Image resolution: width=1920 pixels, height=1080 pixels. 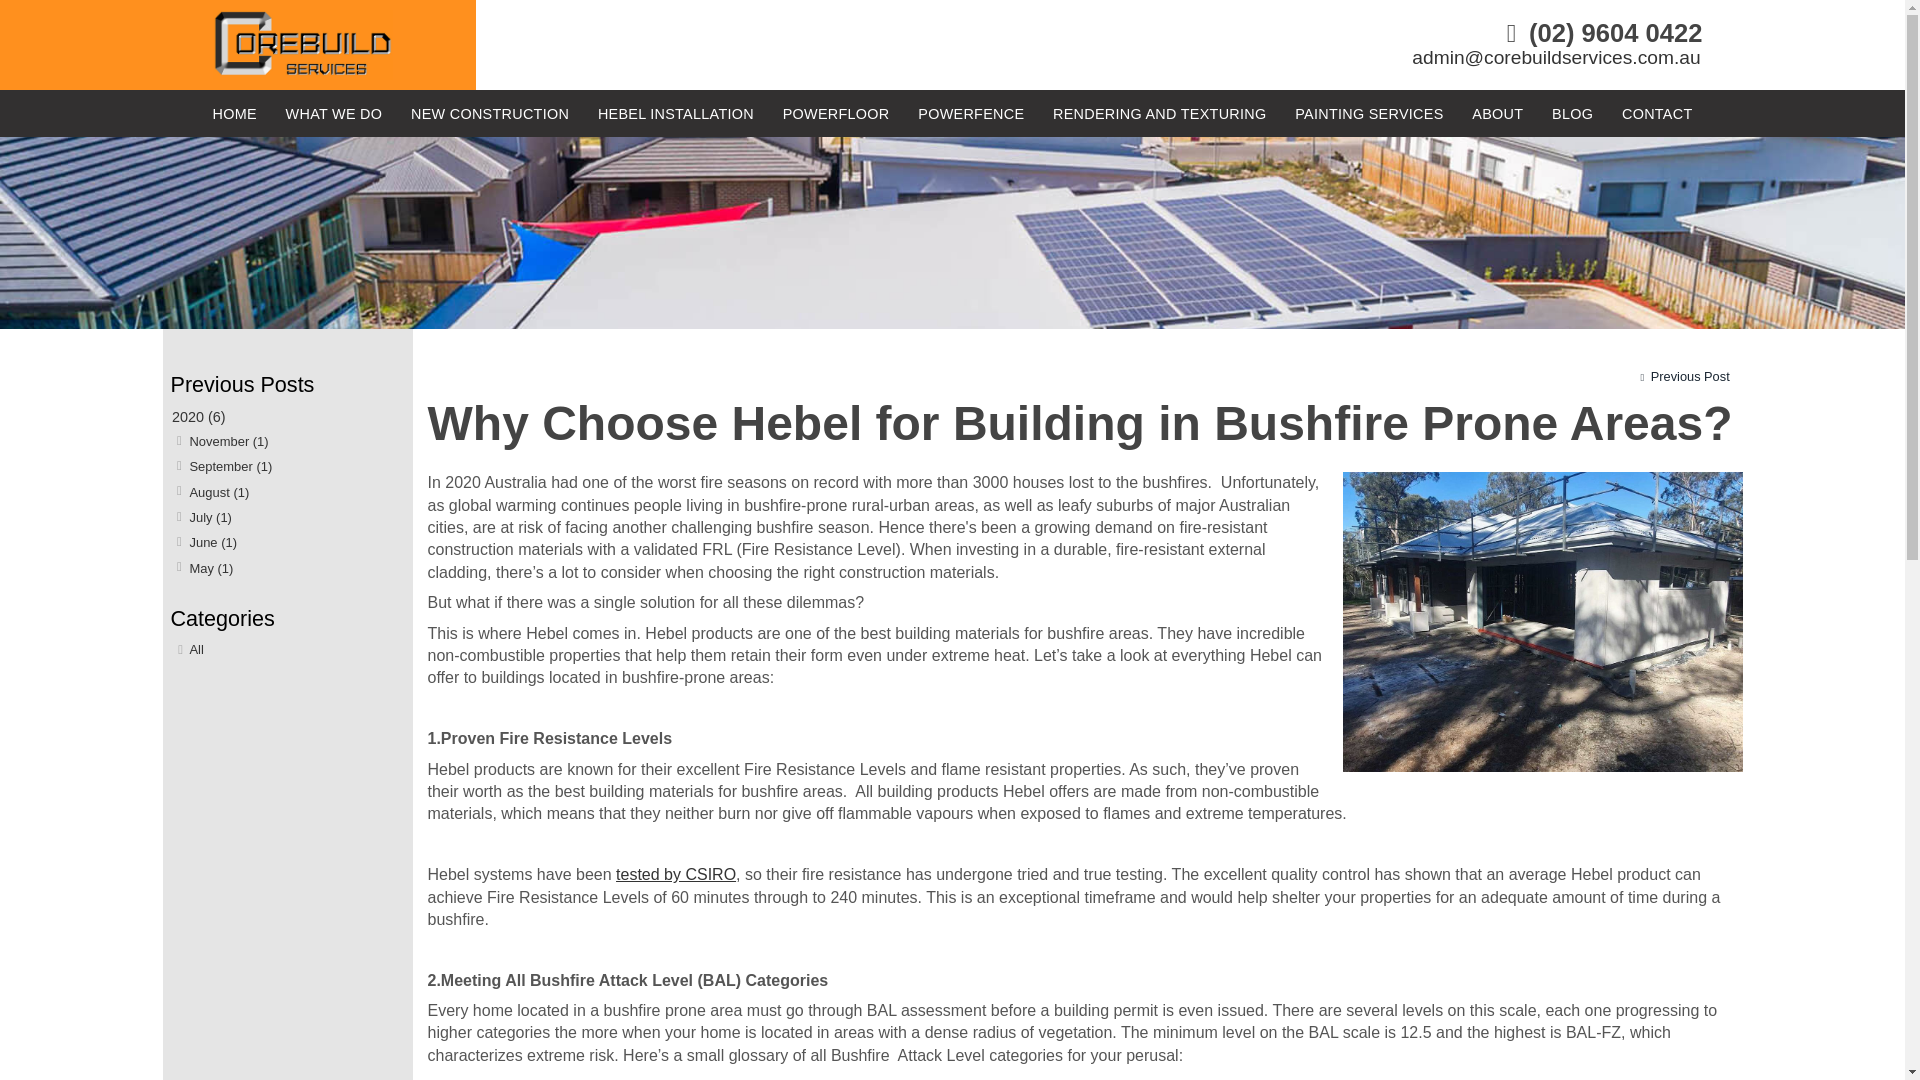 What do you see at coordinates (676, 114) in the screenshot?
I see `HEBEL INSTALLATION` at bounding box center [676, 114].